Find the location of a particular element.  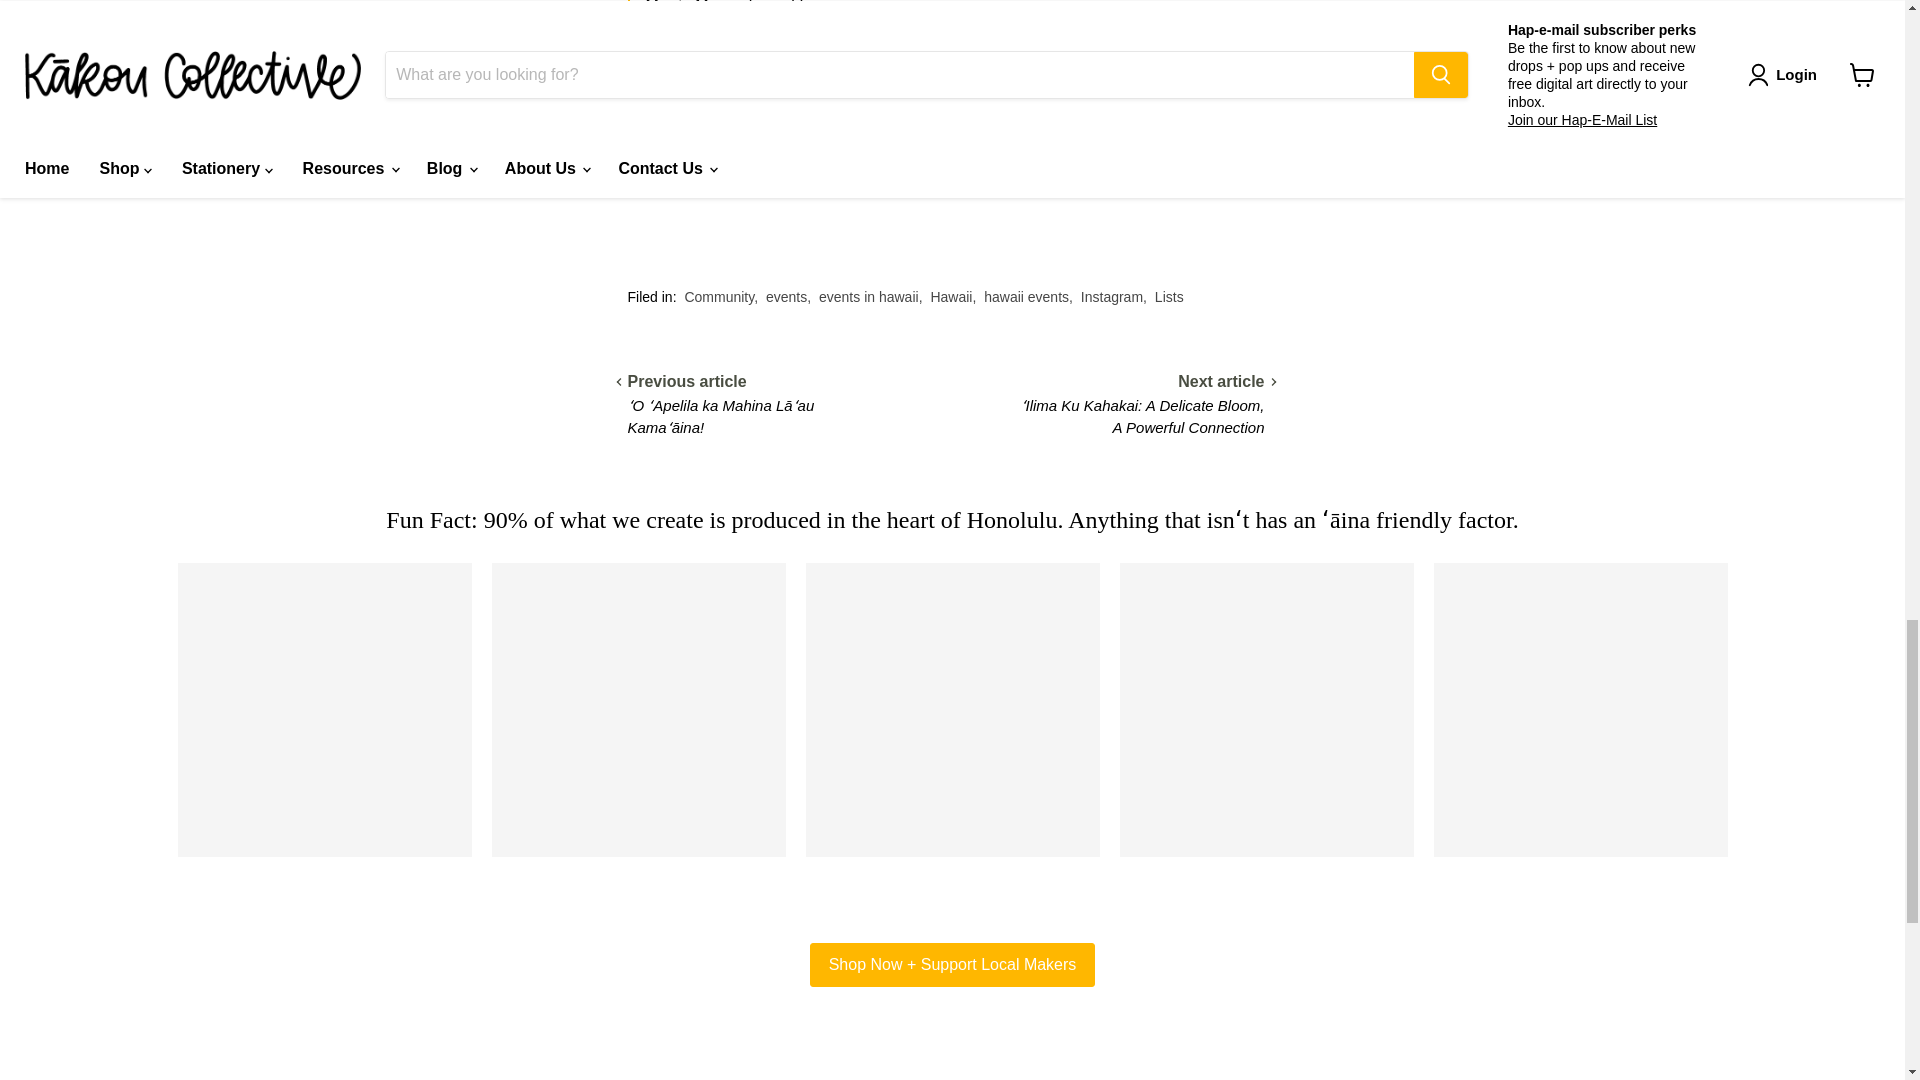

Show articles tagged Instagram is located at coordinates (1111, 296).